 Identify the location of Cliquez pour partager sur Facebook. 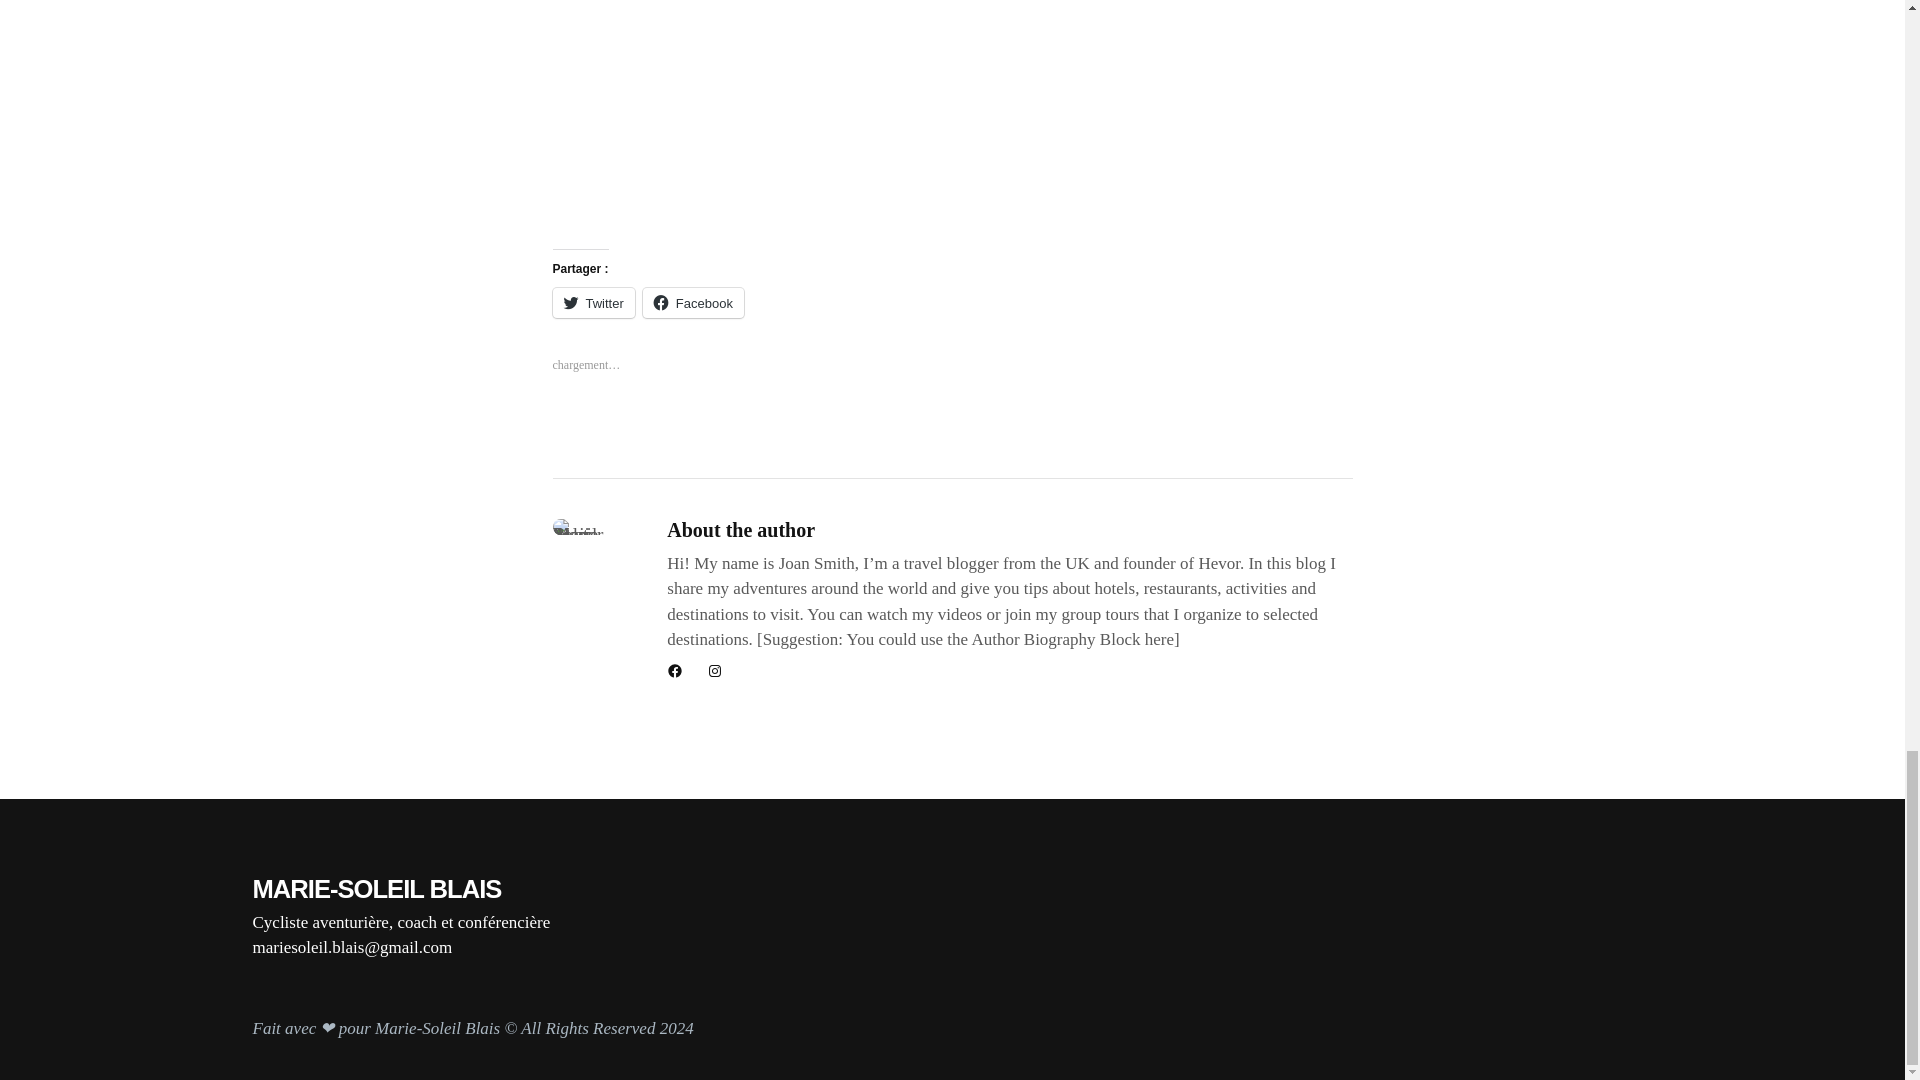
(694, 302).